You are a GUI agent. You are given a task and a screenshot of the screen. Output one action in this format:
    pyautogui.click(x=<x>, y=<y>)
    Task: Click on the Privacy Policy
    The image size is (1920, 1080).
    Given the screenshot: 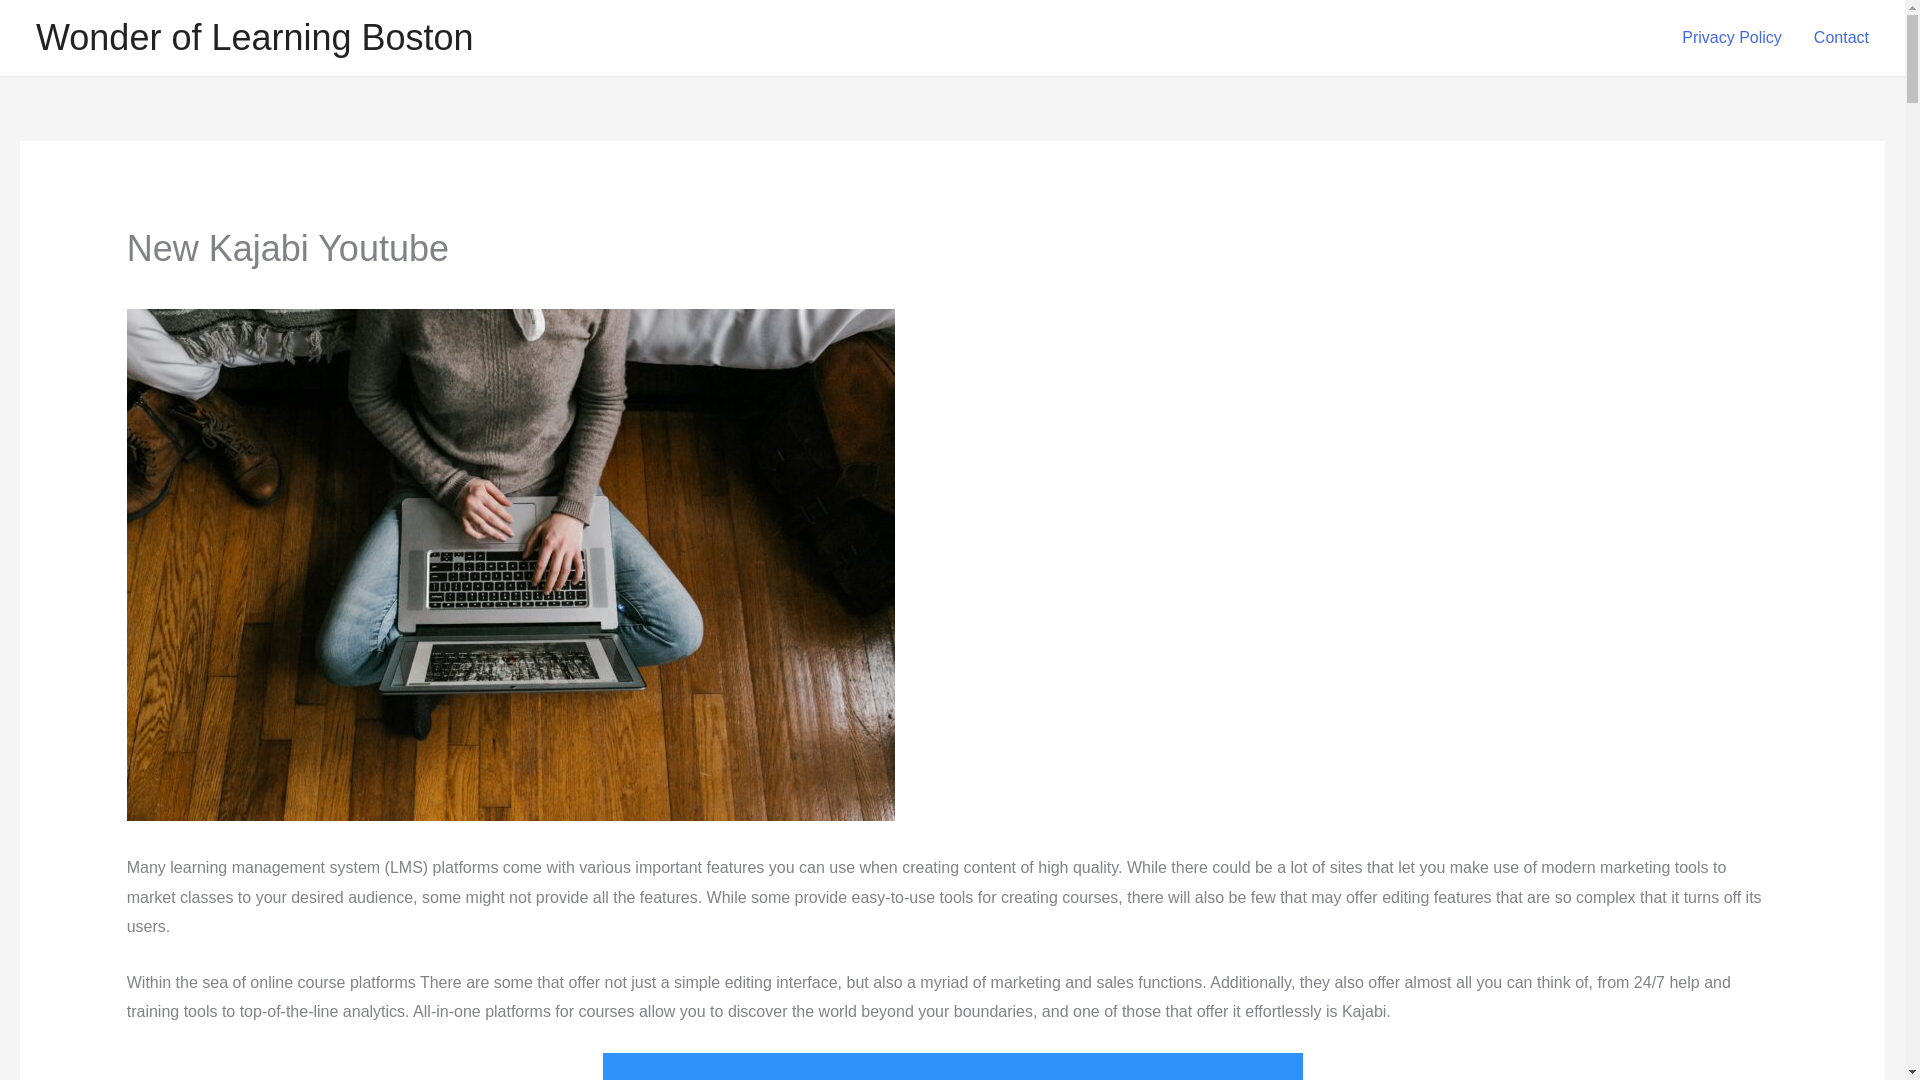 What is the action you would take?
    pyautogui.click(x=1732, y=38)
    